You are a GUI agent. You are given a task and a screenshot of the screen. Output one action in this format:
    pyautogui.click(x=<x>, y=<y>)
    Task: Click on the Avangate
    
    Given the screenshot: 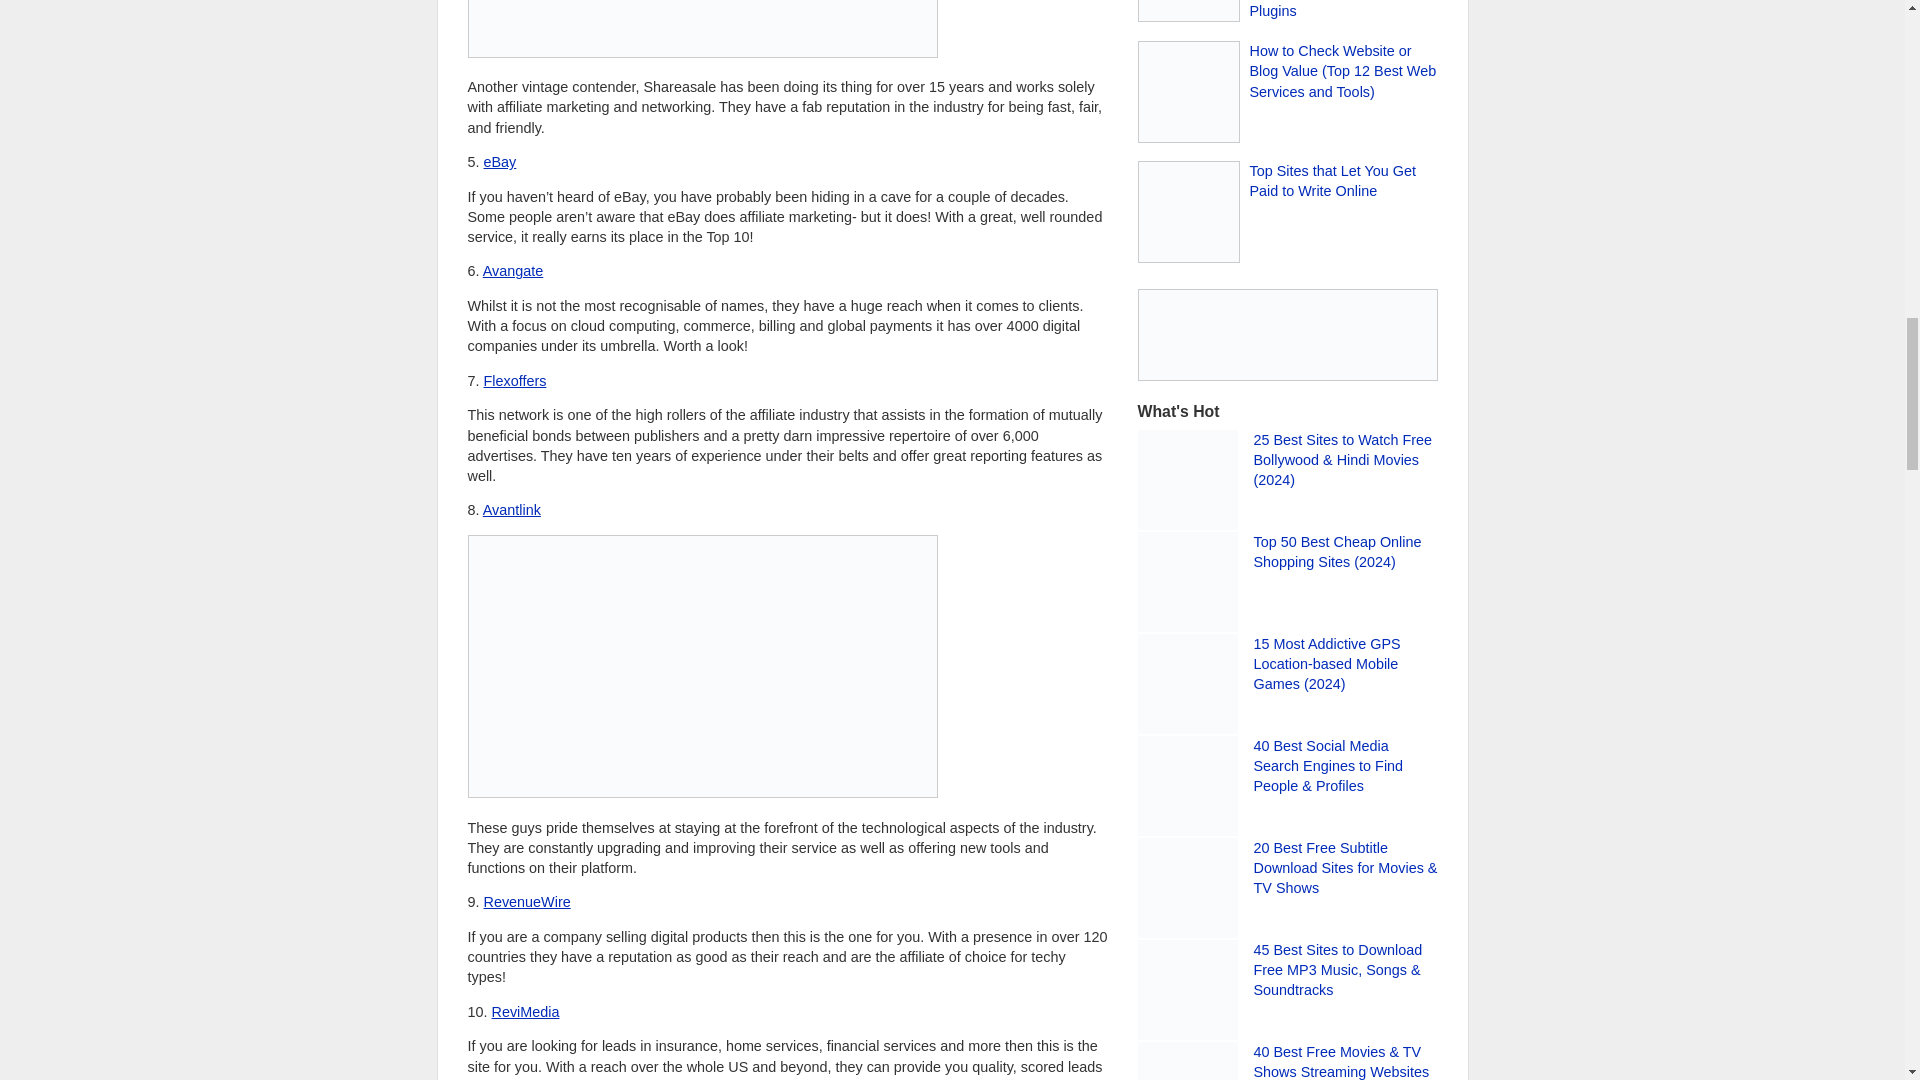 What is the action you would take?
    pyautogui.click(x=513, y=270)
    